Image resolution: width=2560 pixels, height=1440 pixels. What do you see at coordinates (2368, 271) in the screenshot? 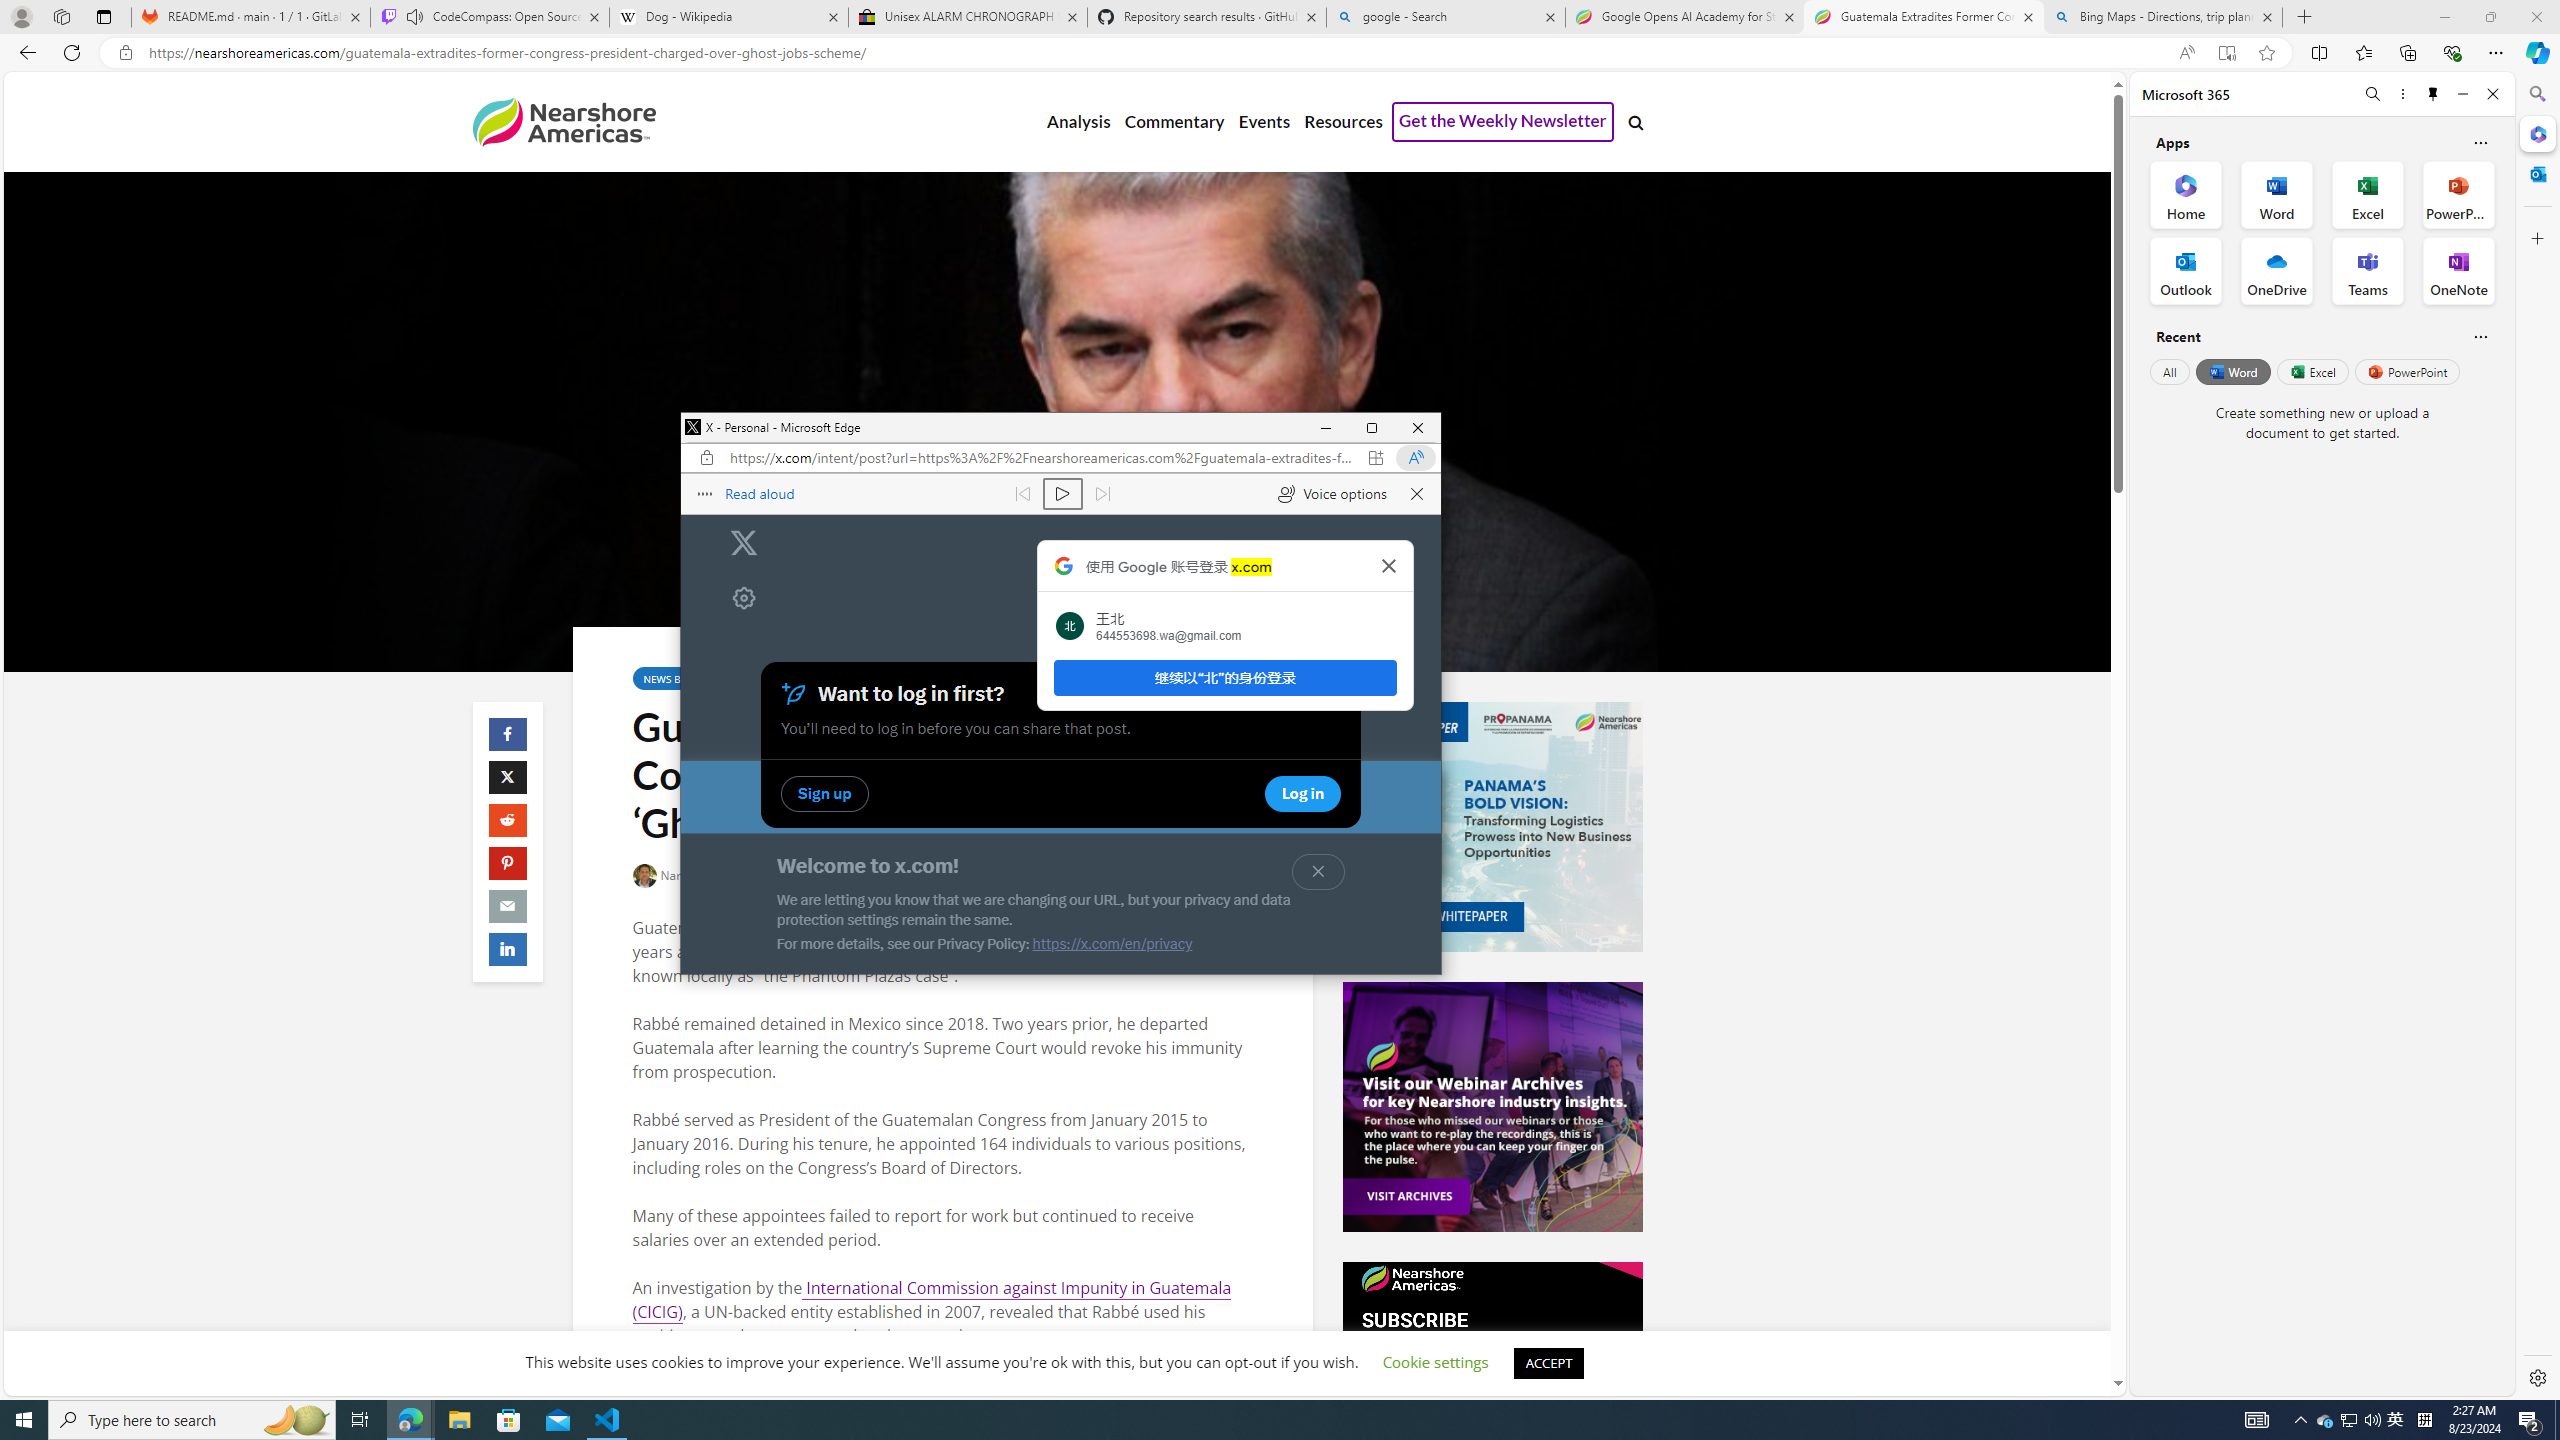
I see `Teams Office App` at bounding box center [2368, 271].